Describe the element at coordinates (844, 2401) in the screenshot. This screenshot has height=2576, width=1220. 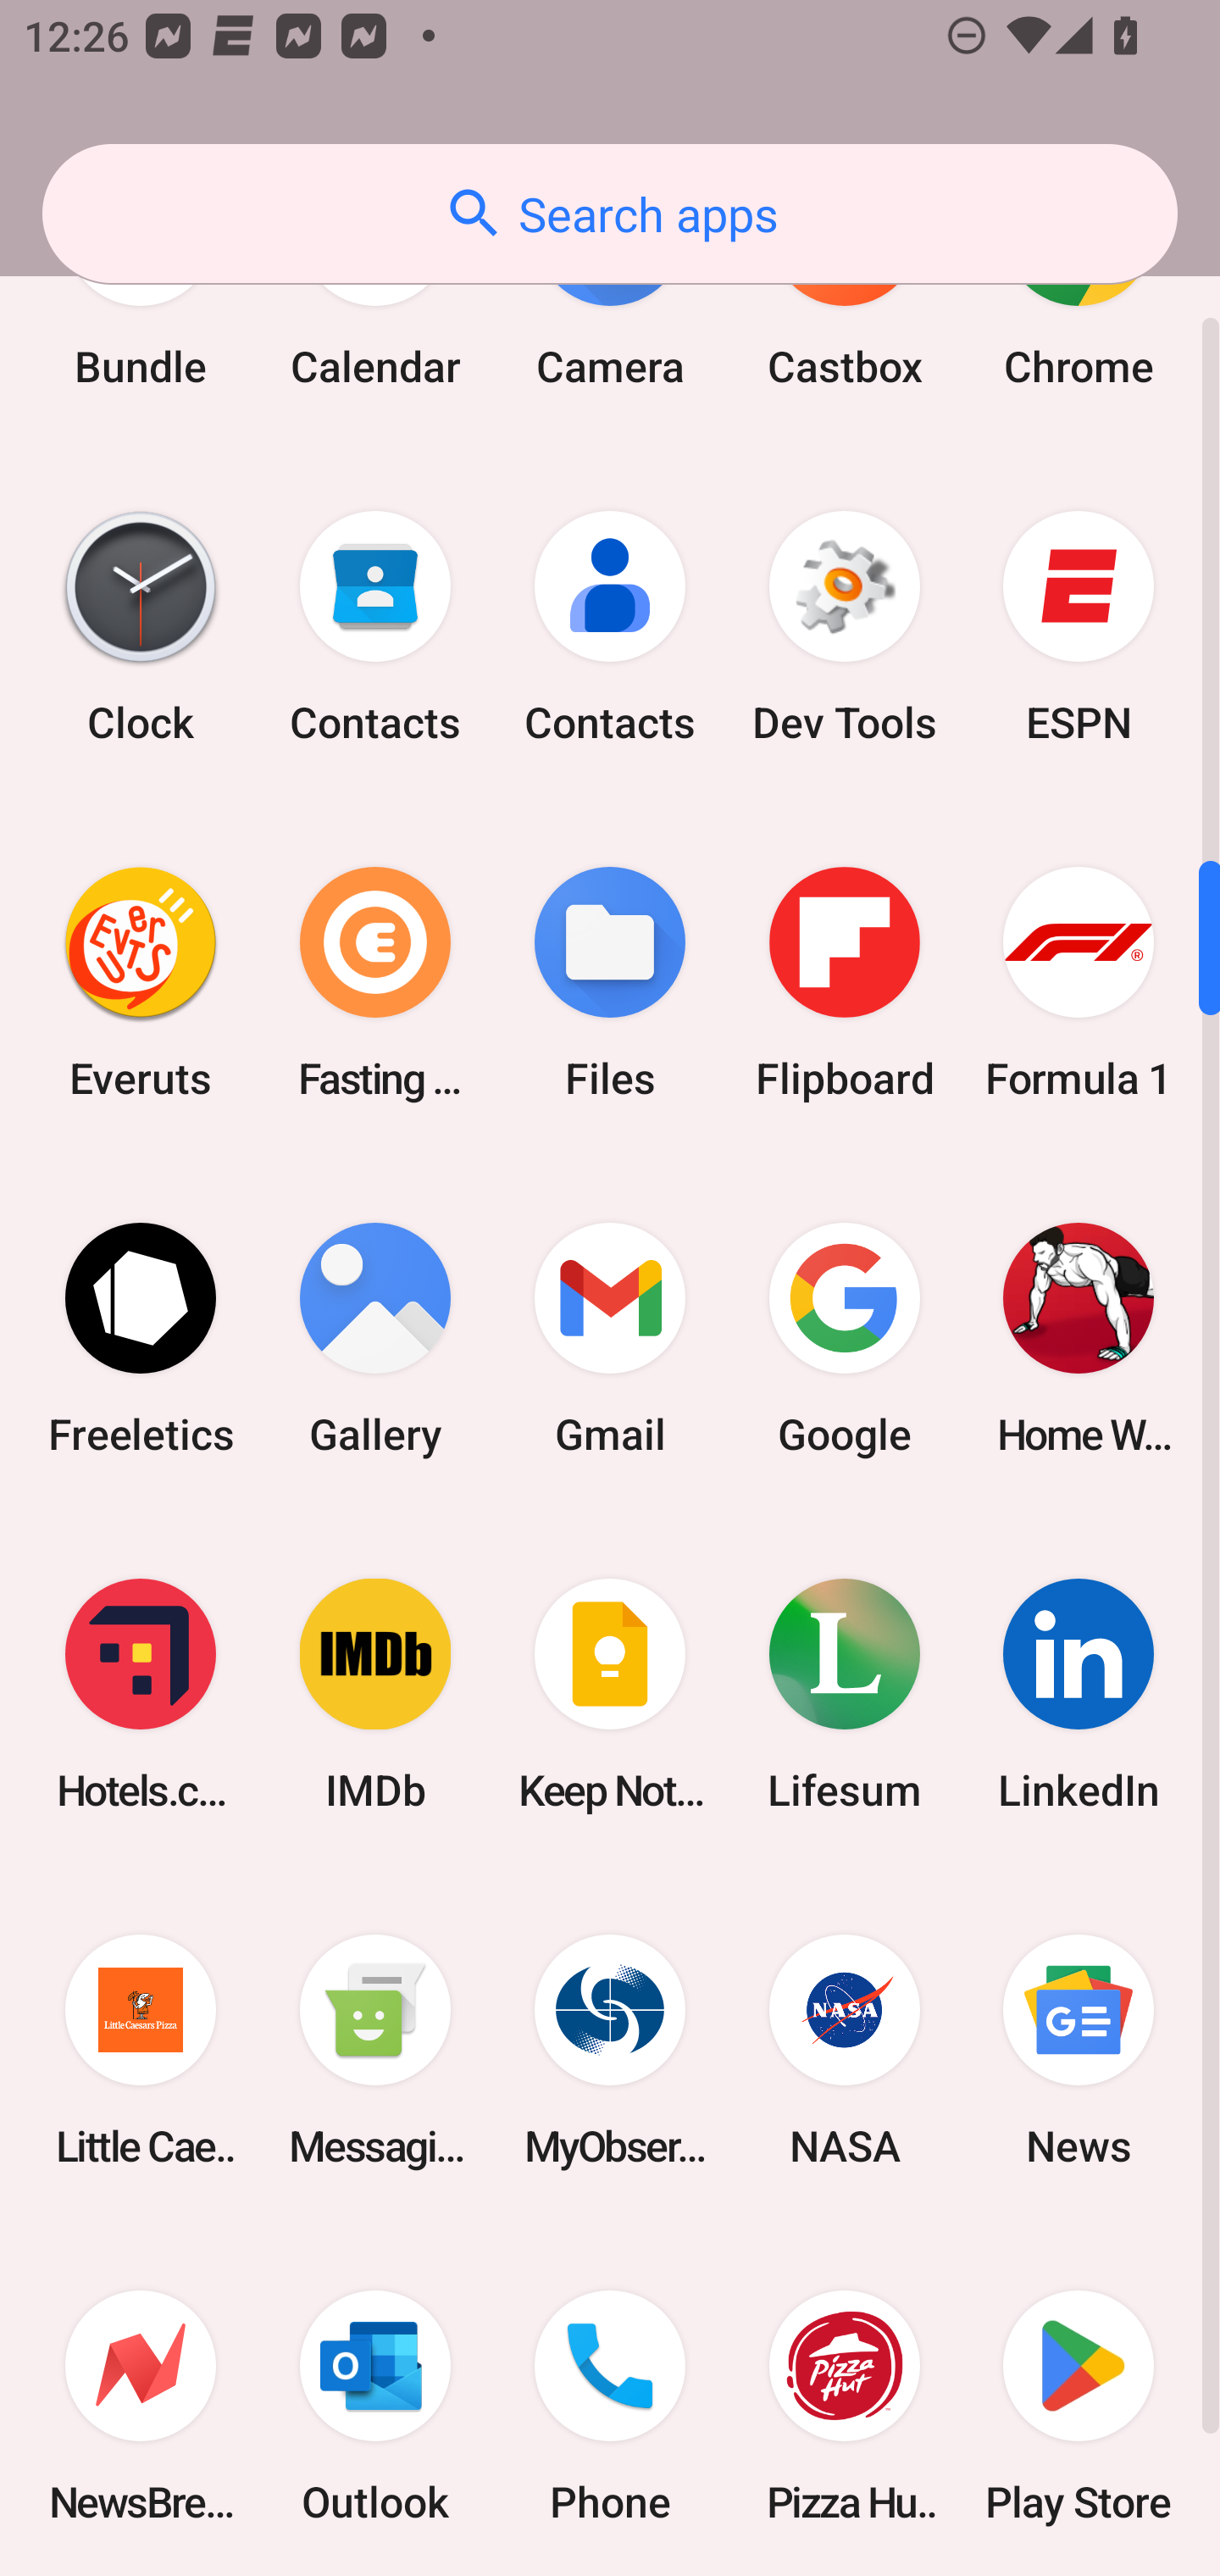
I see `Pizza Hut HK & Macau` at that location.